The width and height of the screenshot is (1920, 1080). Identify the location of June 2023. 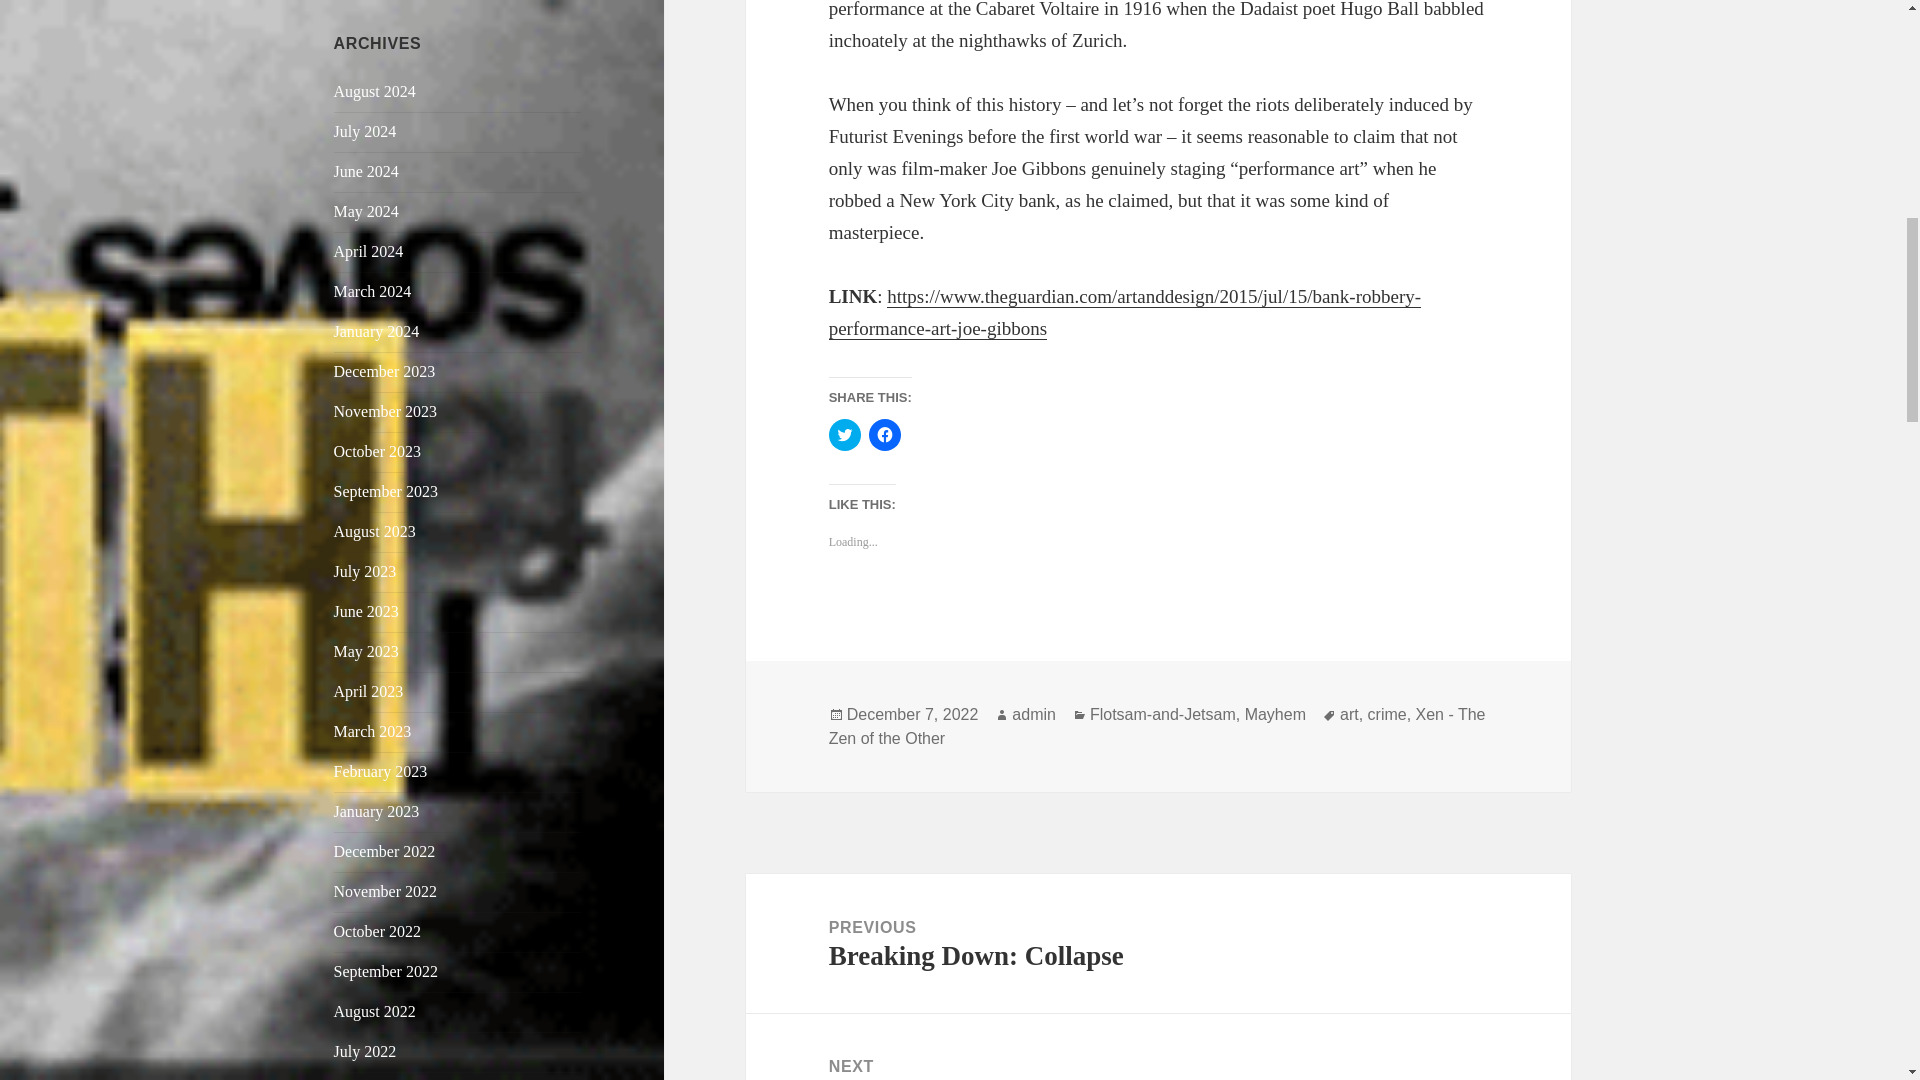
(366, 610).